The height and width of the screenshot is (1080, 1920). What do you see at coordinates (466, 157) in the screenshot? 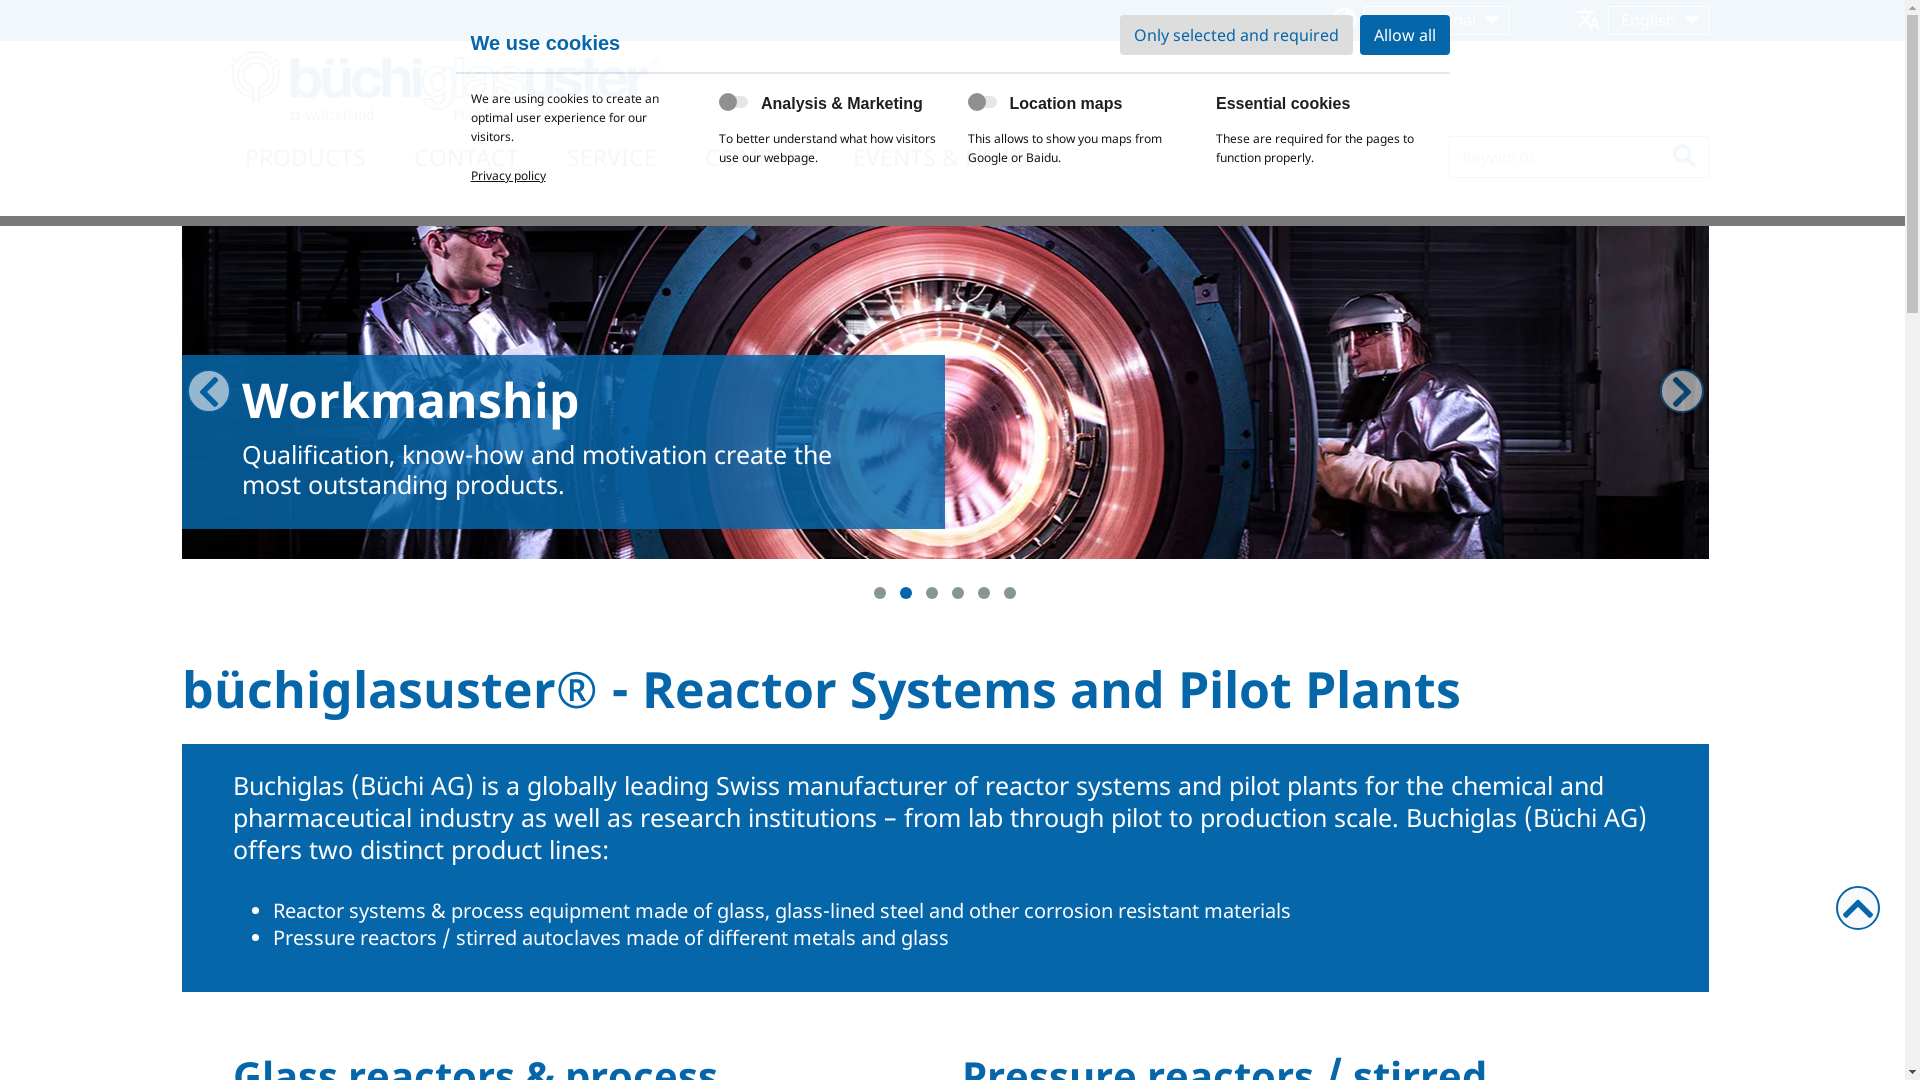
I see `CONTACT` at bounding box center [466, 157].